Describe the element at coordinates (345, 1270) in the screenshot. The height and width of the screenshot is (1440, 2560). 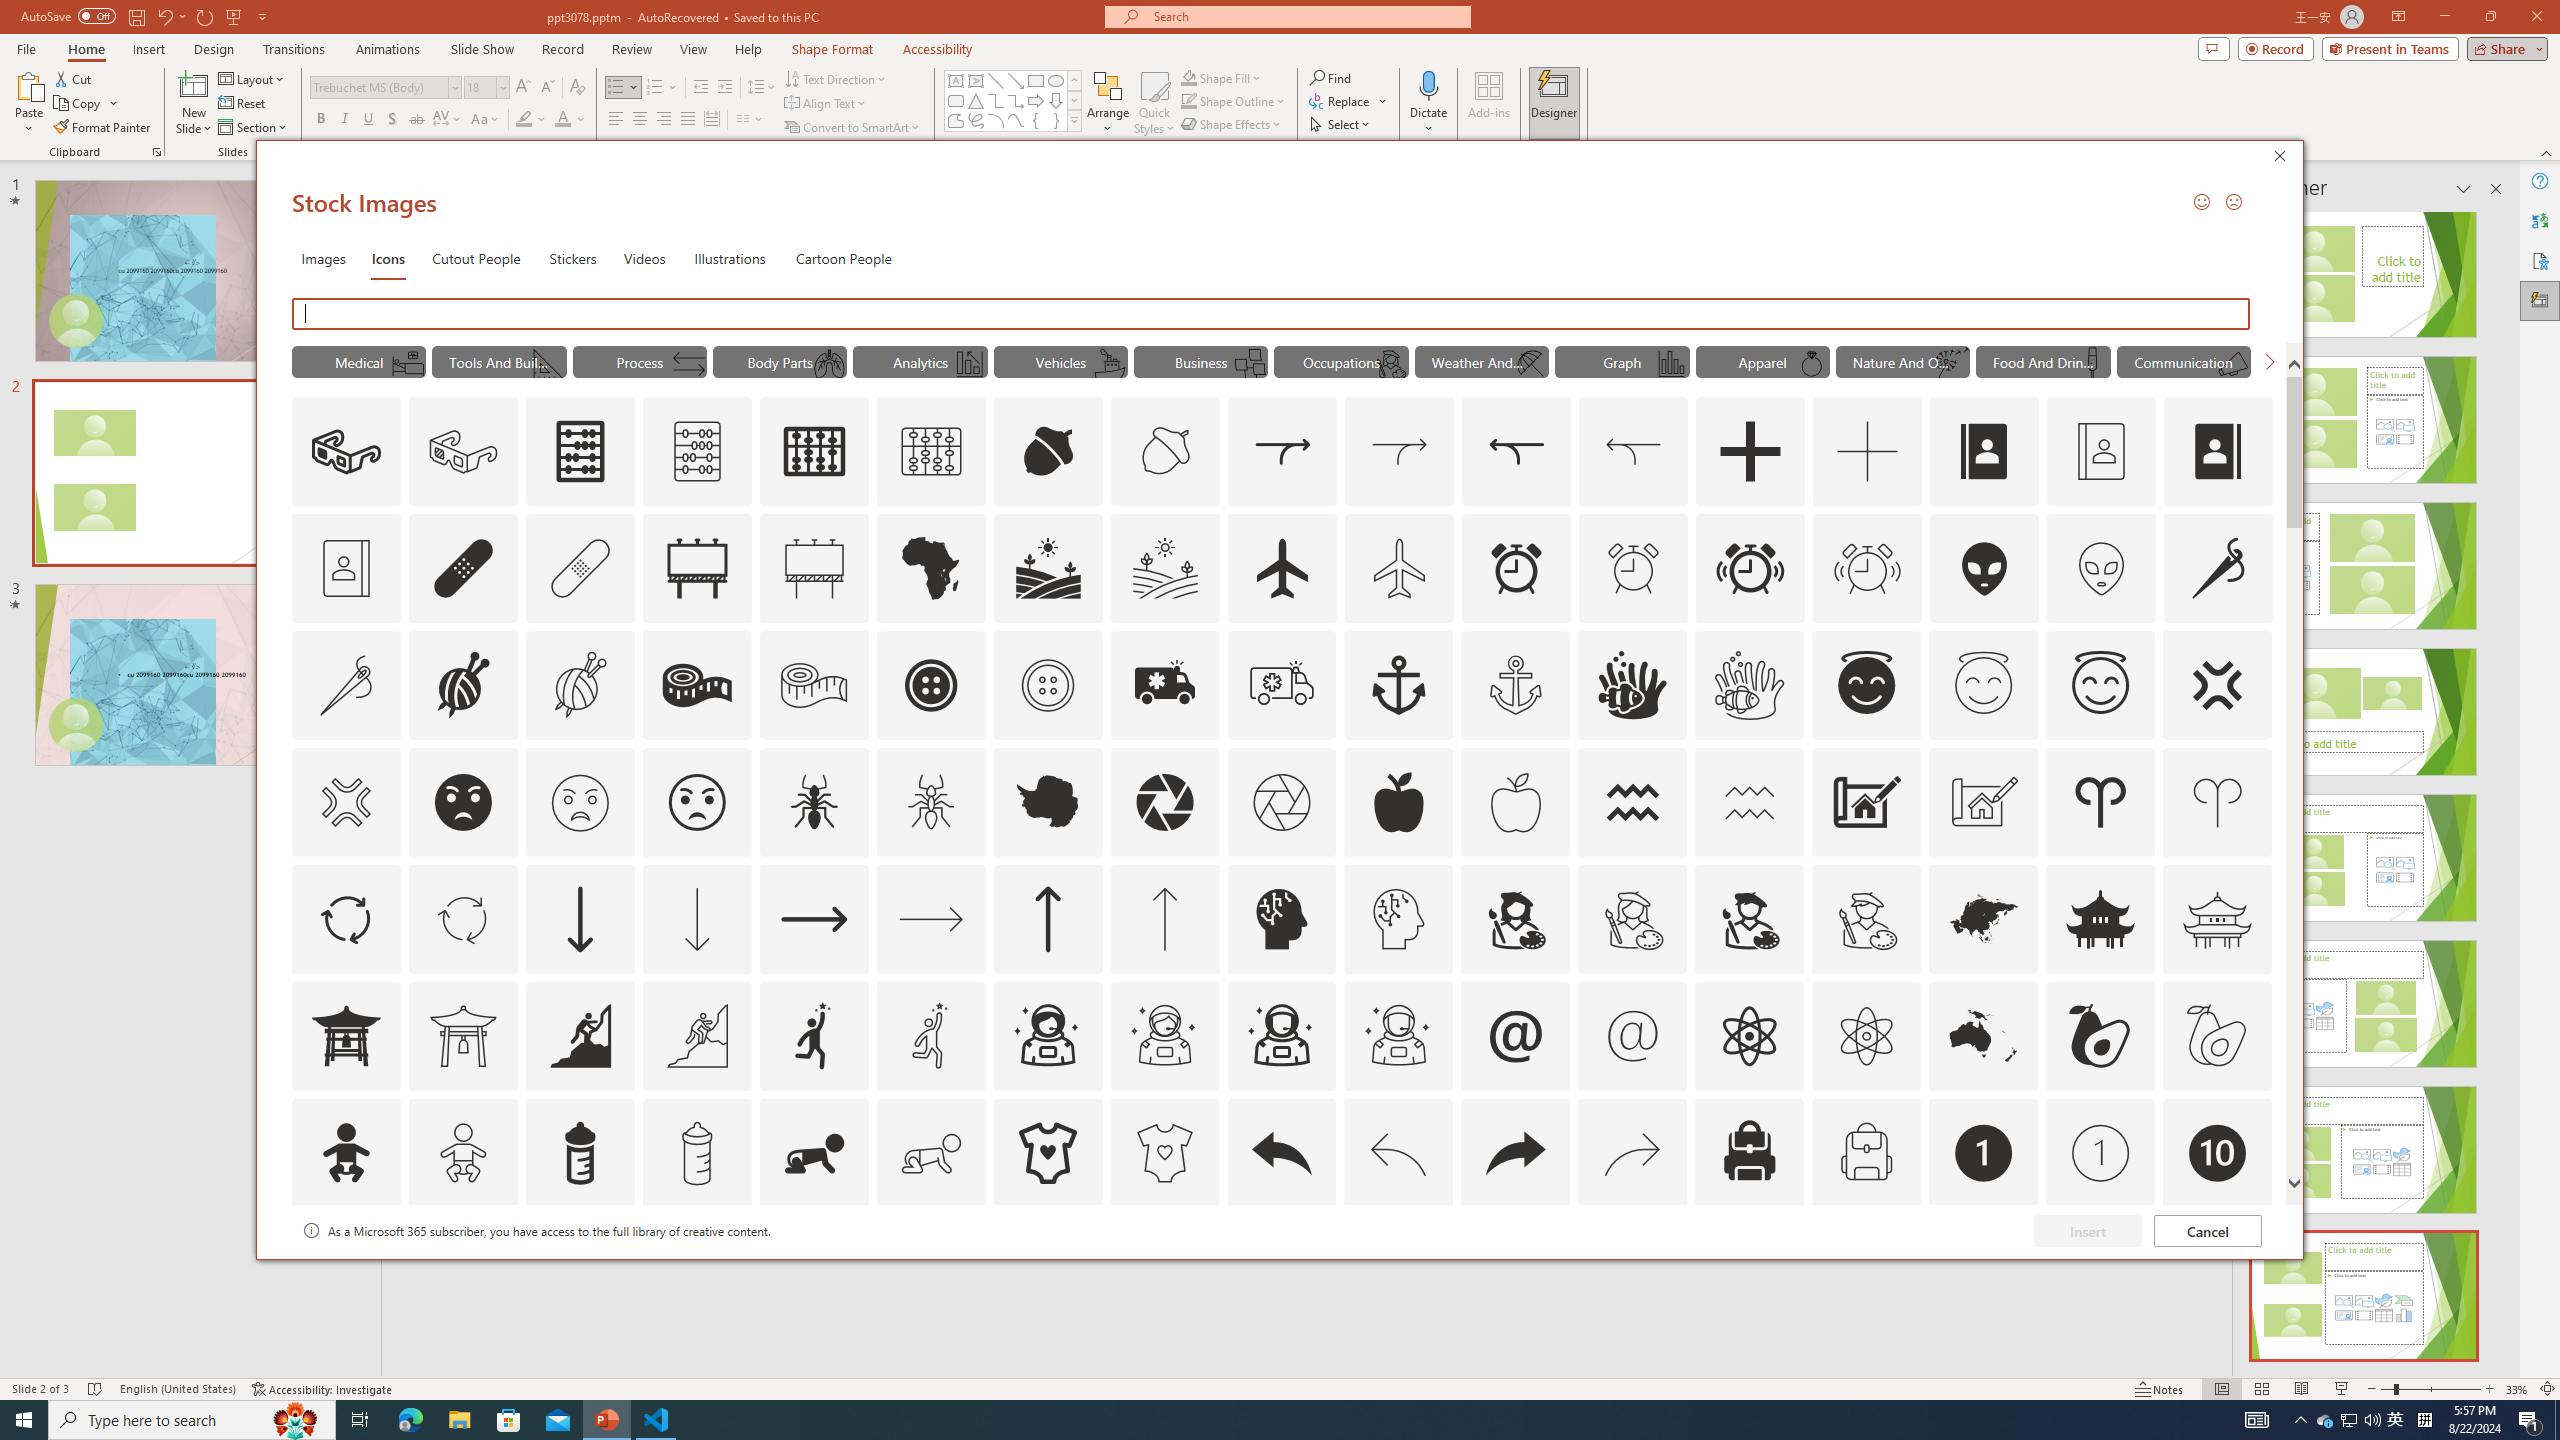
I see `AutomationID: Icons_Badge10_M` at that location.